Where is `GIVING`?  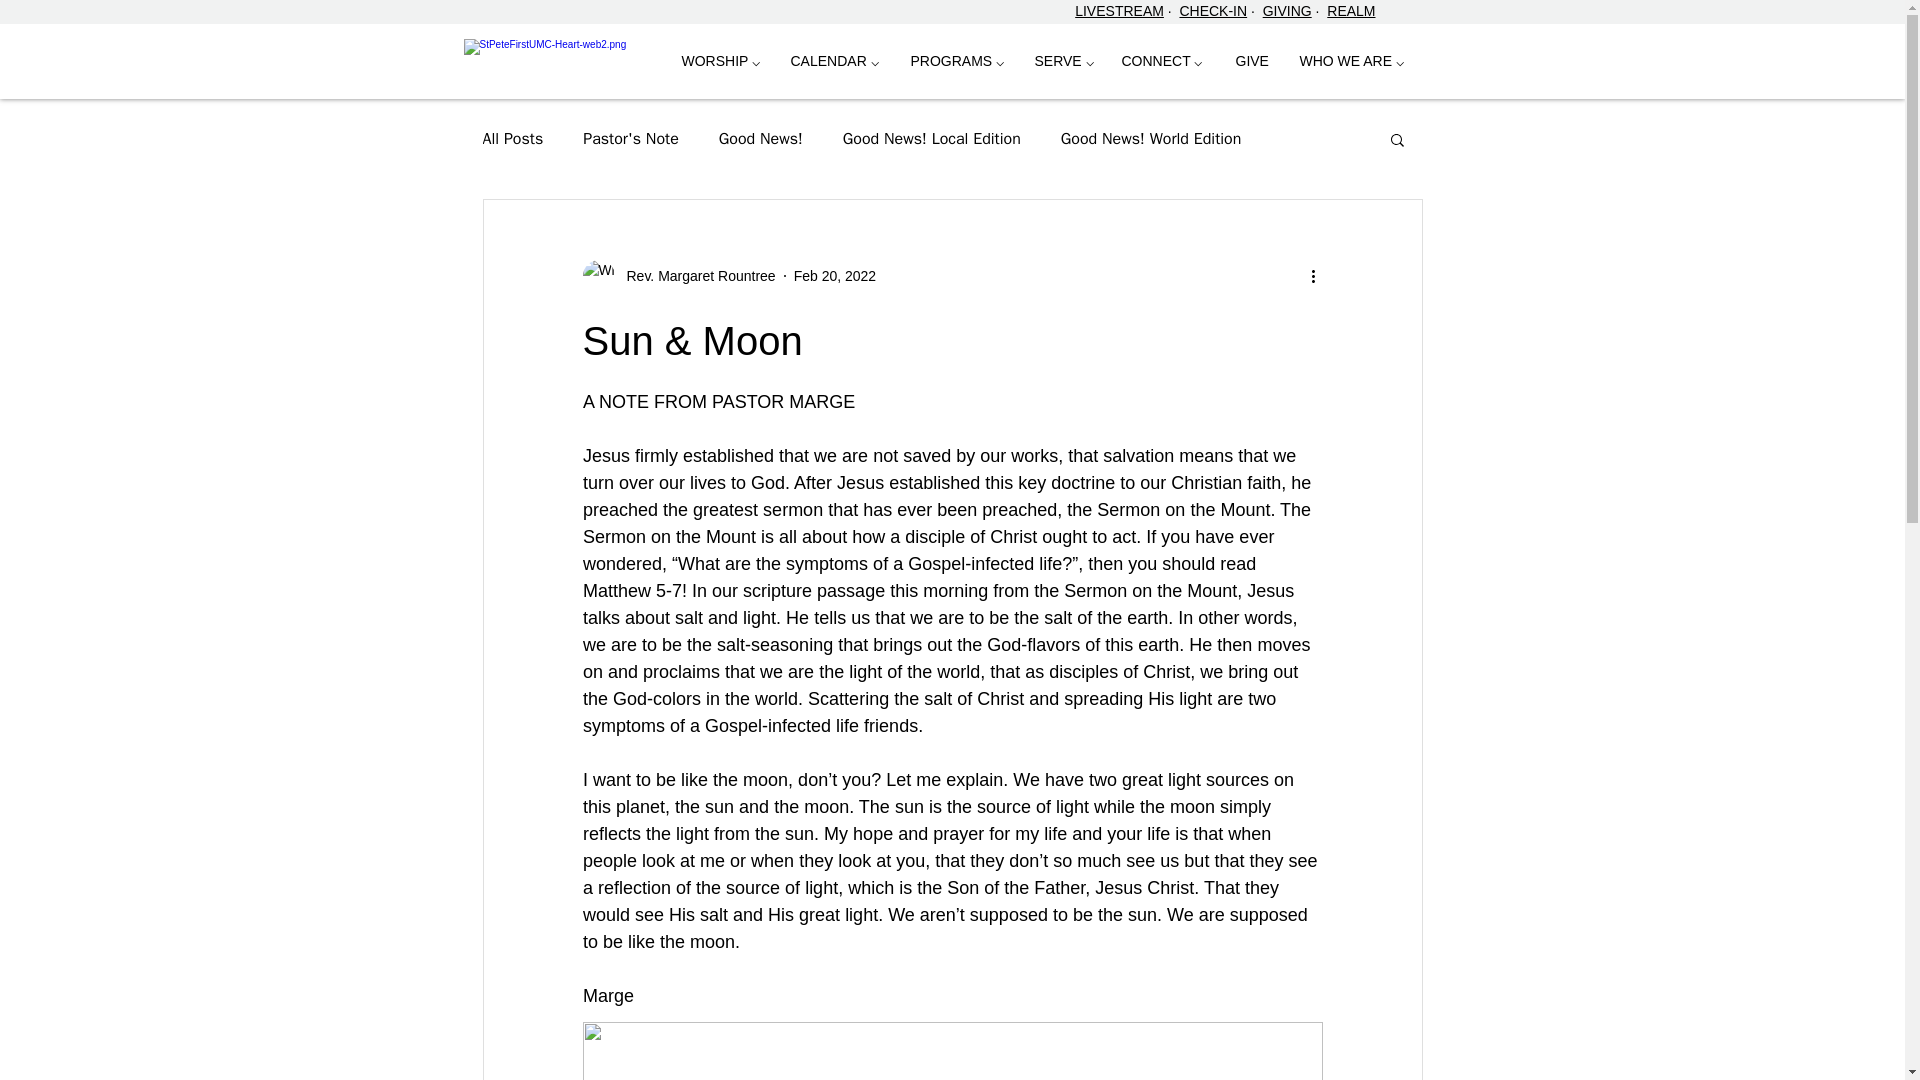 GIVING is located at coordinates (1287, 11).